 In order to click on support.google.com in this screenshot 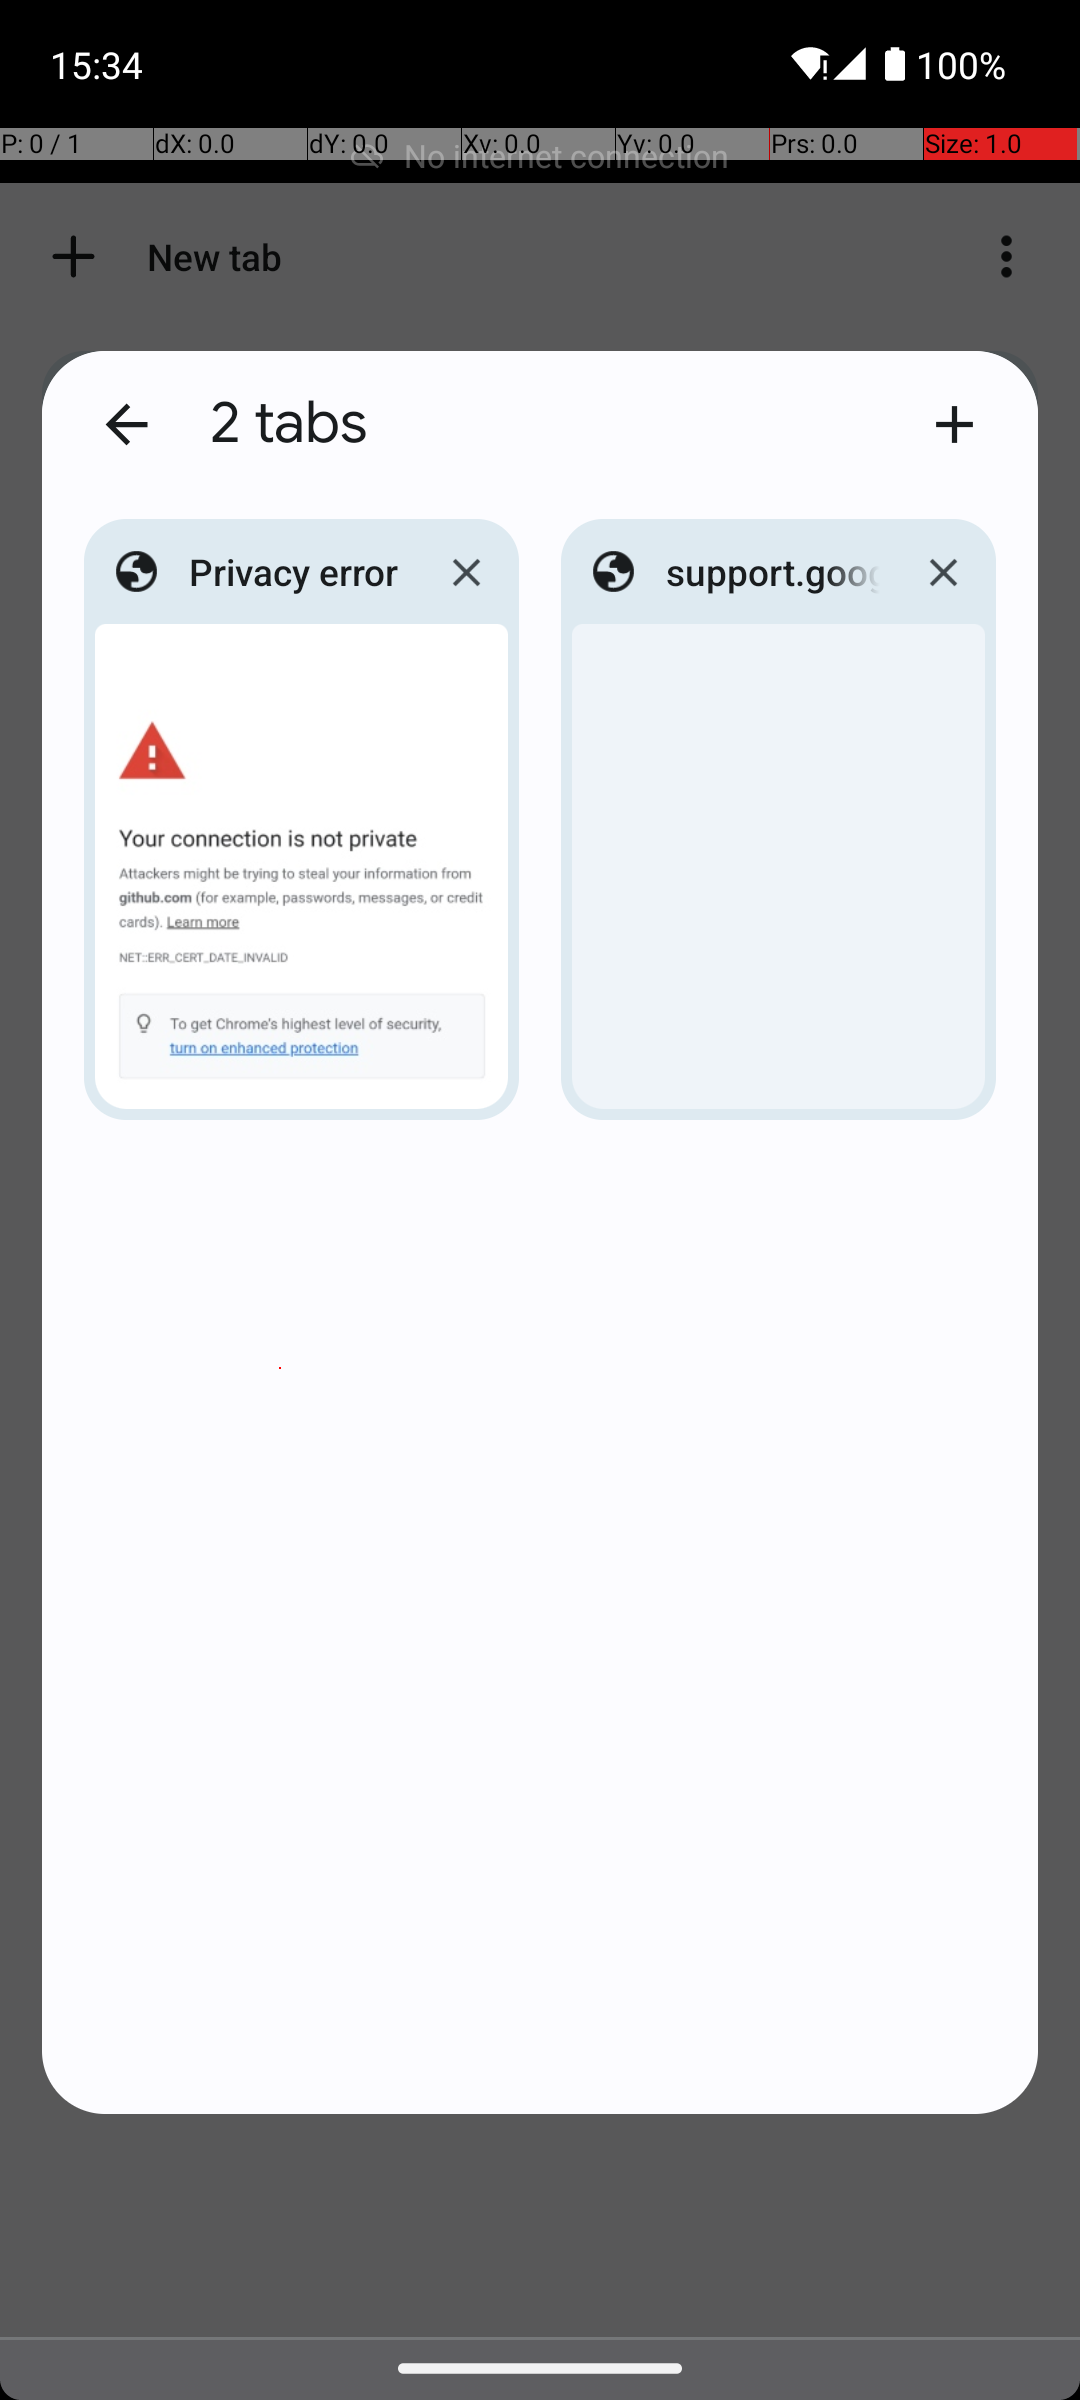, I will do `click(773, 572)`.